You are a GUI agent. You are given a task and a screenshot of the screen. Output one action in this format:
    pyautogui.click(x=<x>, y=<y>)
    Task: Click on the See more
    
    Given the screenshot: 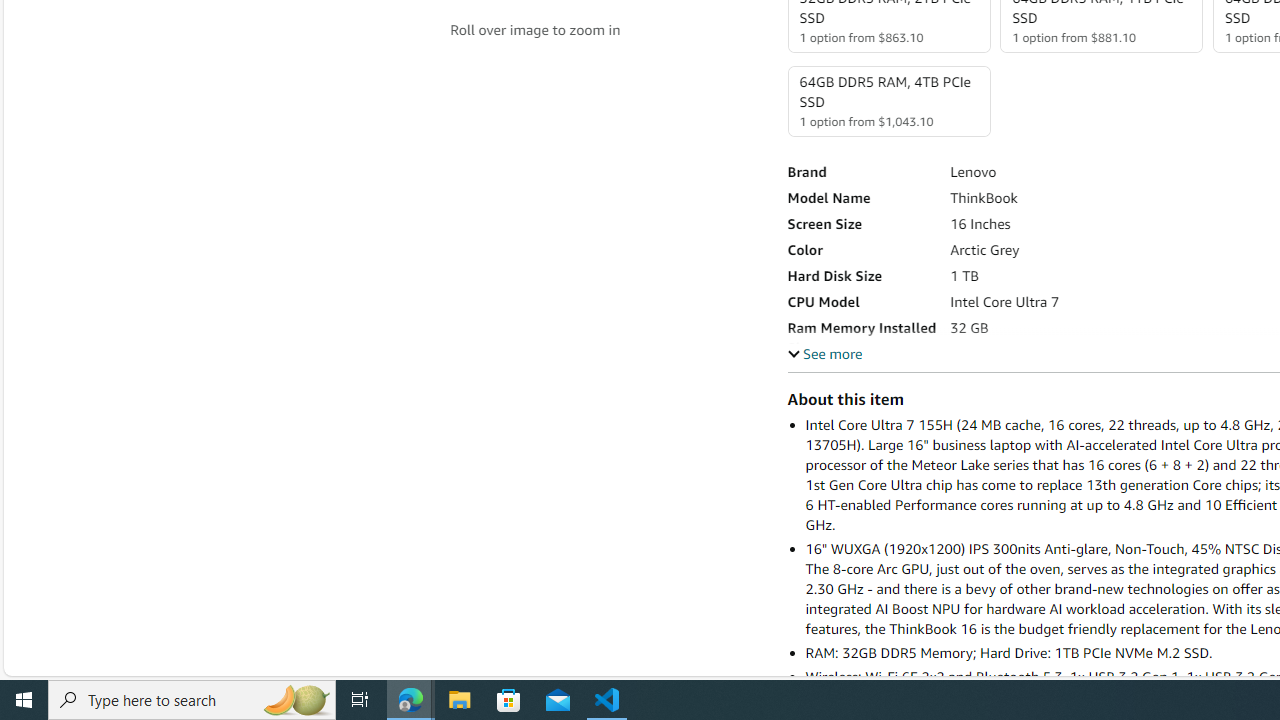 What is the action you would take?
    pyautogui.click(x=824, y=353)
    